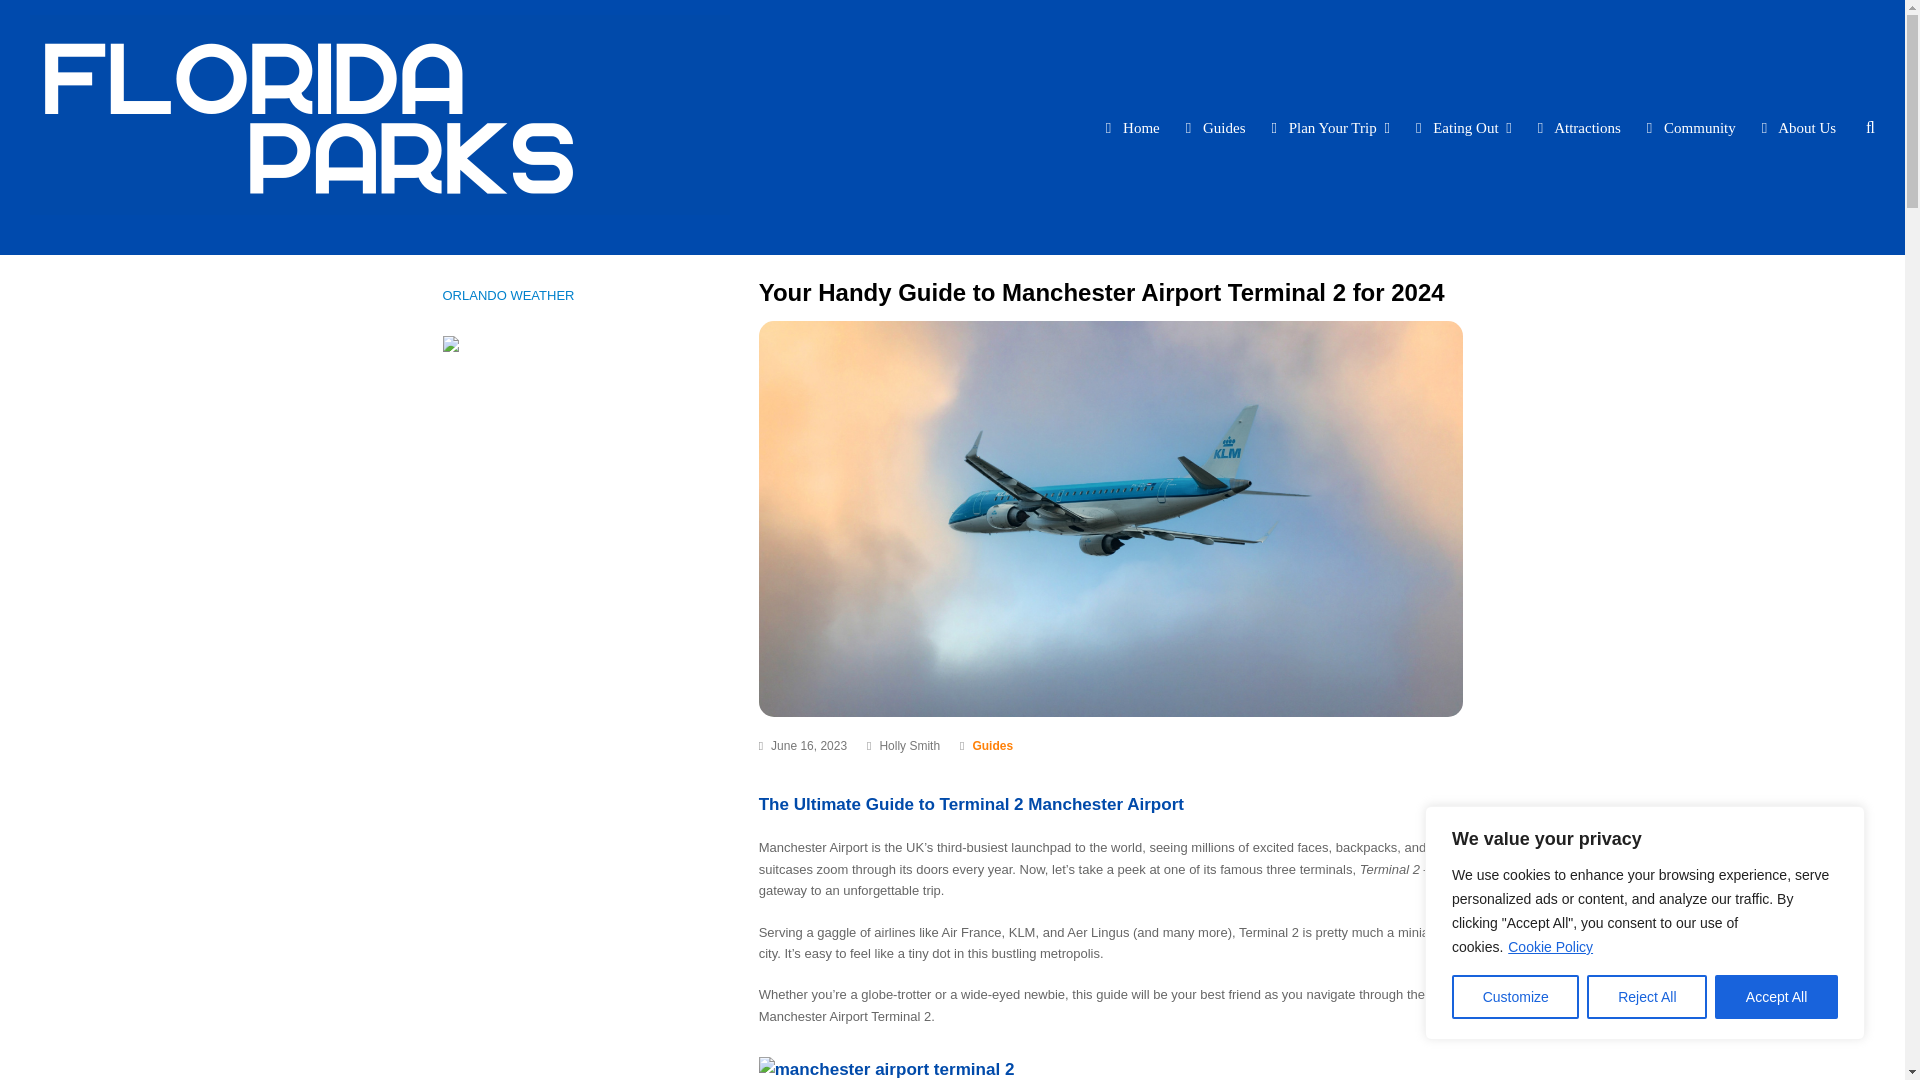 The width and height of the screenshot is (1920, 1080). I want to click on Cookie Policy, so click(1550, 946).